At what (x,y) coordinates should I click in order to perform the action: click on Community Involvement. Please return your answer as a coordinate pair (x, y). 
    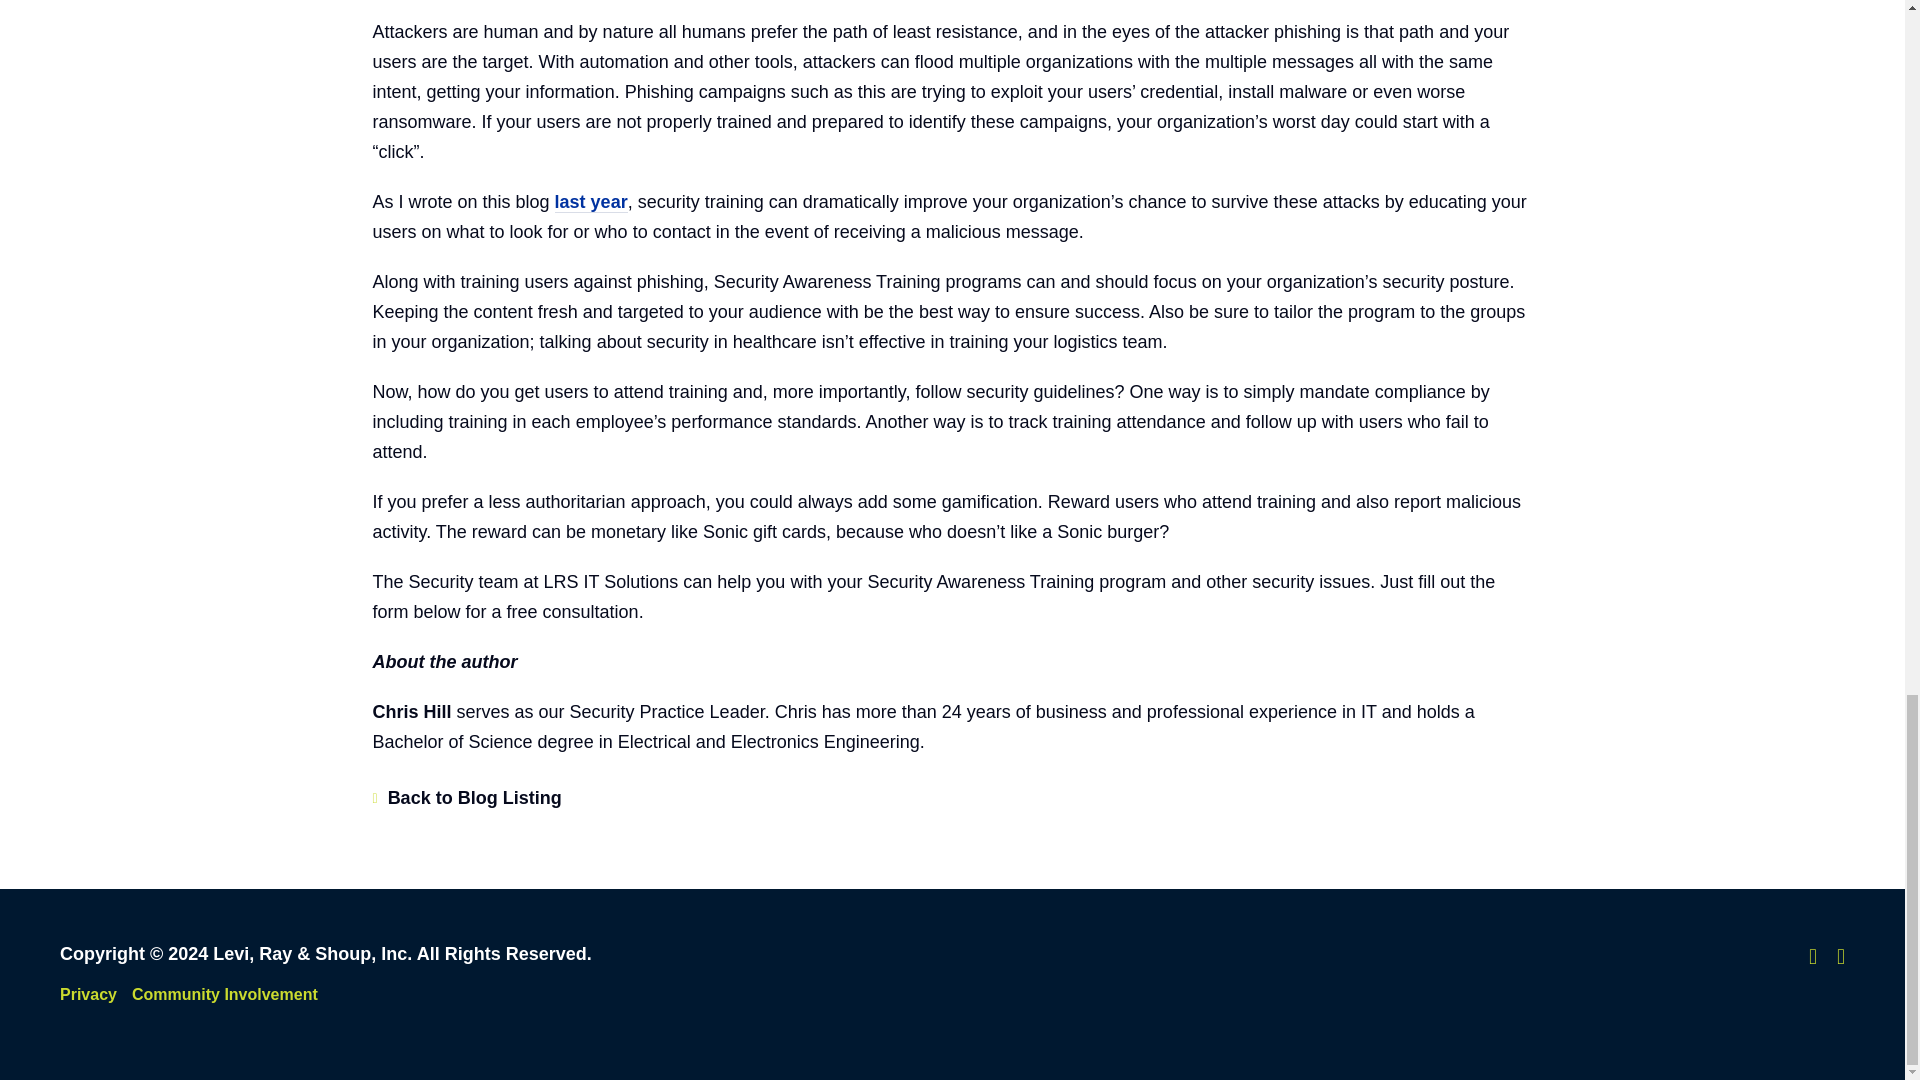
    Looking at the image, I should click on (225, 994).